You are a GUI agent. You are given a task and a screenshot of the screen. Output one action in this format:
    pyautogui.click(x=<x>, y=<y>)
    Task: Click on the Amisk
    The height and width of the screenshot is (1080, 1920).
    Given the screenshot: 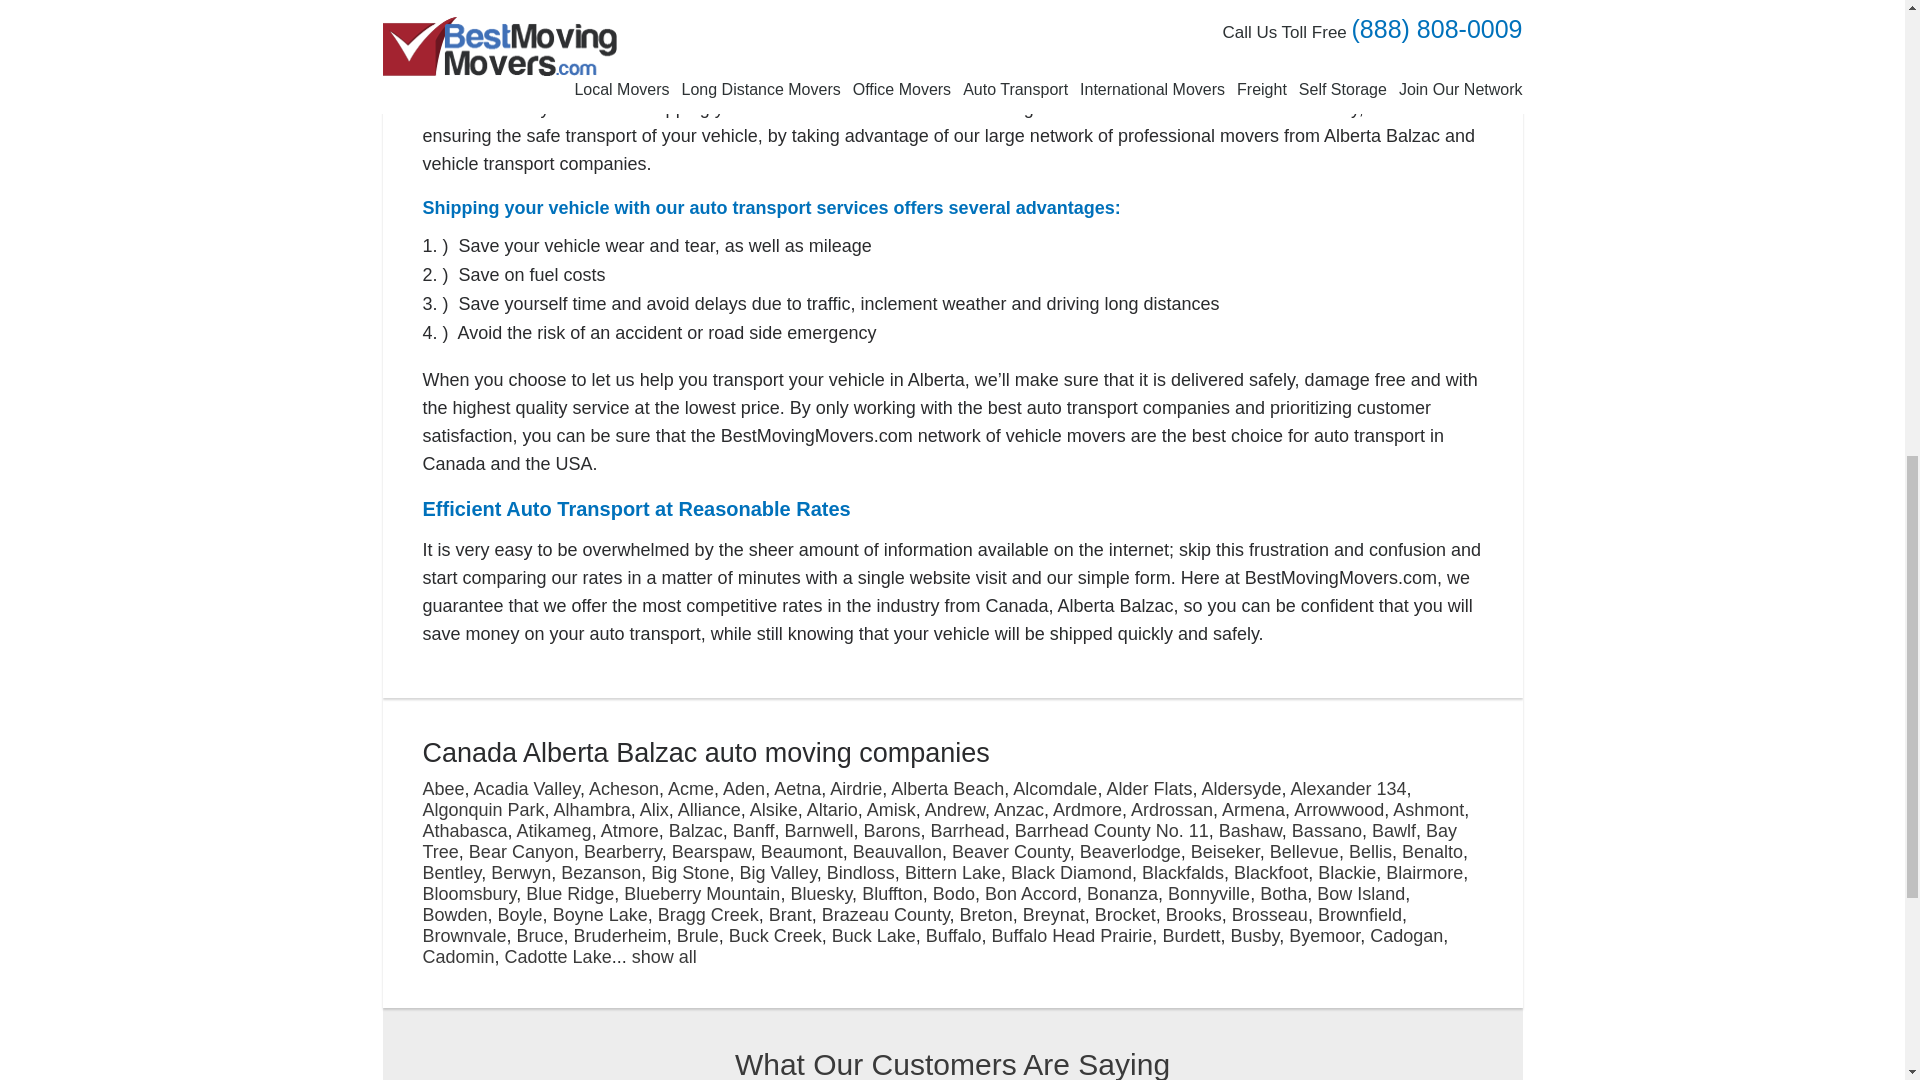 What is the action you would take?
    pyautogui.click(x=891, y=810)
    